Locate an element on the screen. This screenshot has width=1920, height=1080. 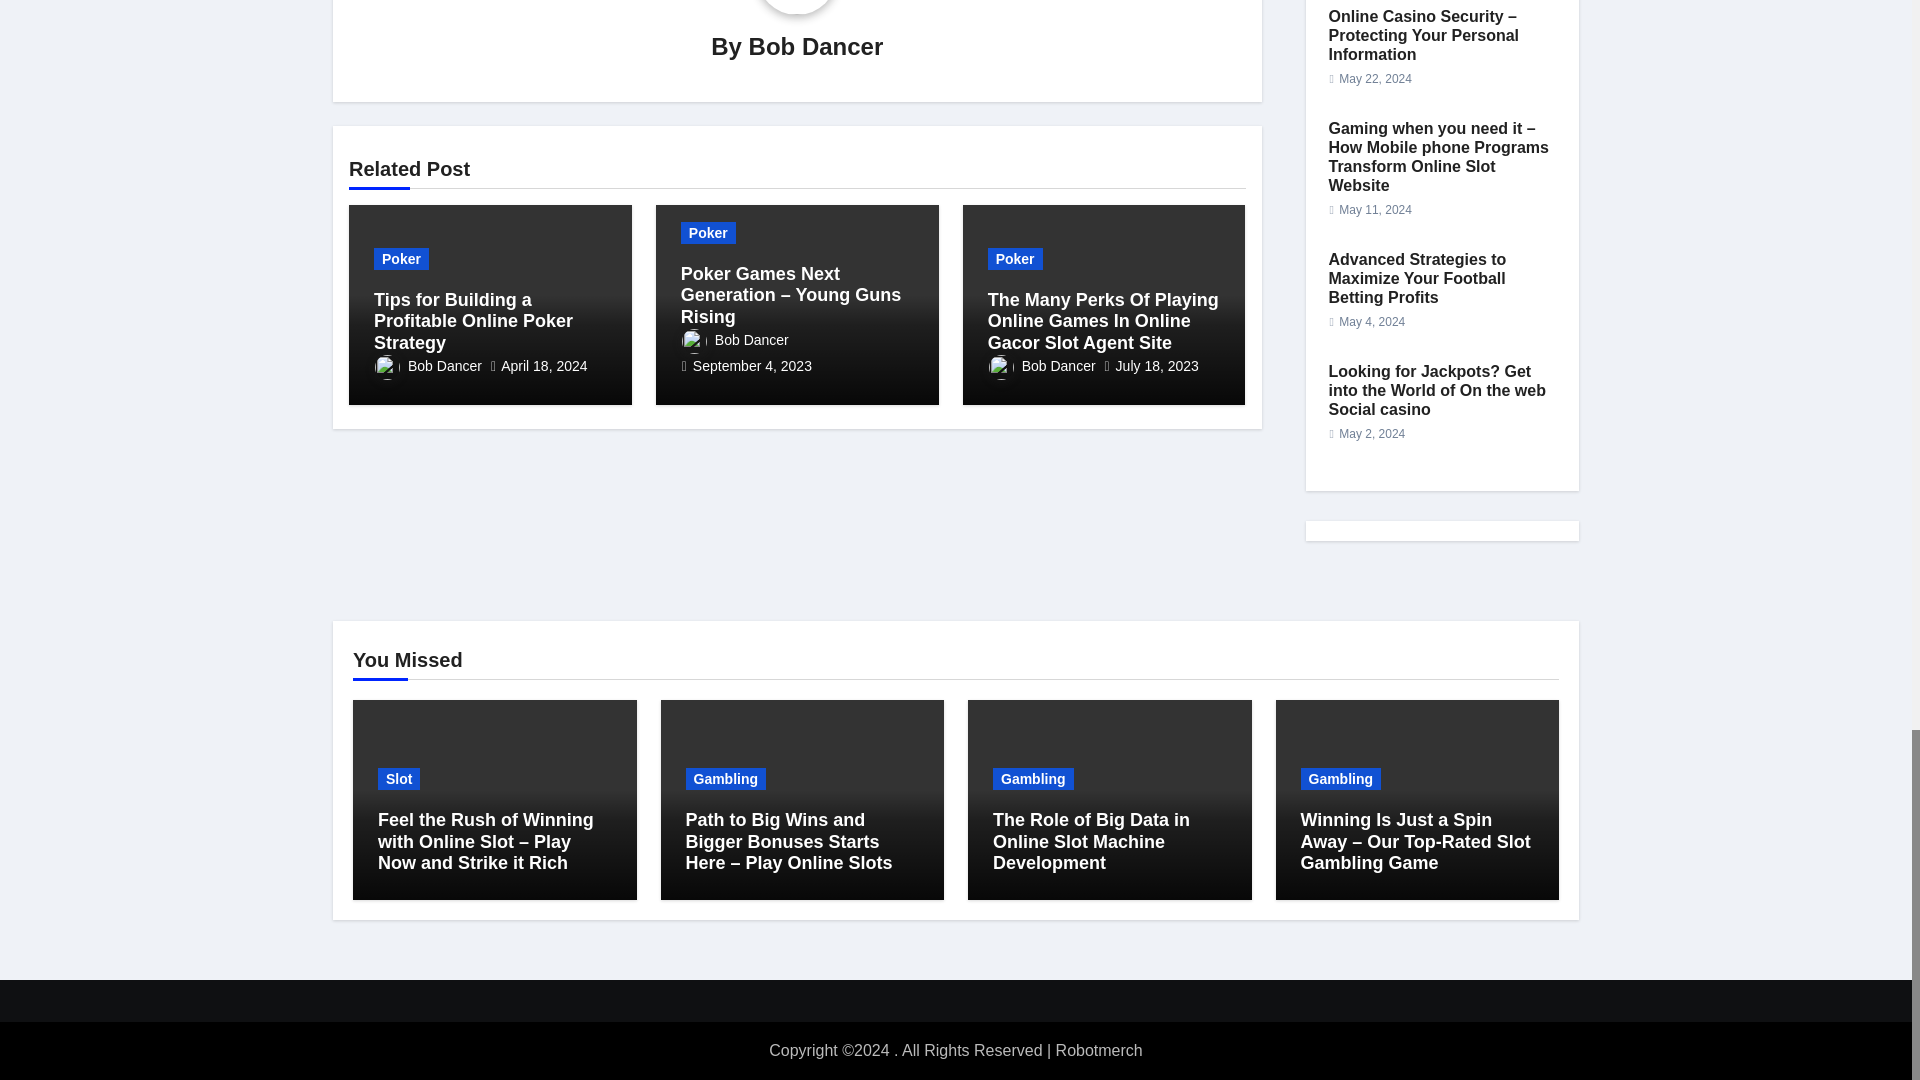
Bob Dancer is located at coordinates (816, 46).